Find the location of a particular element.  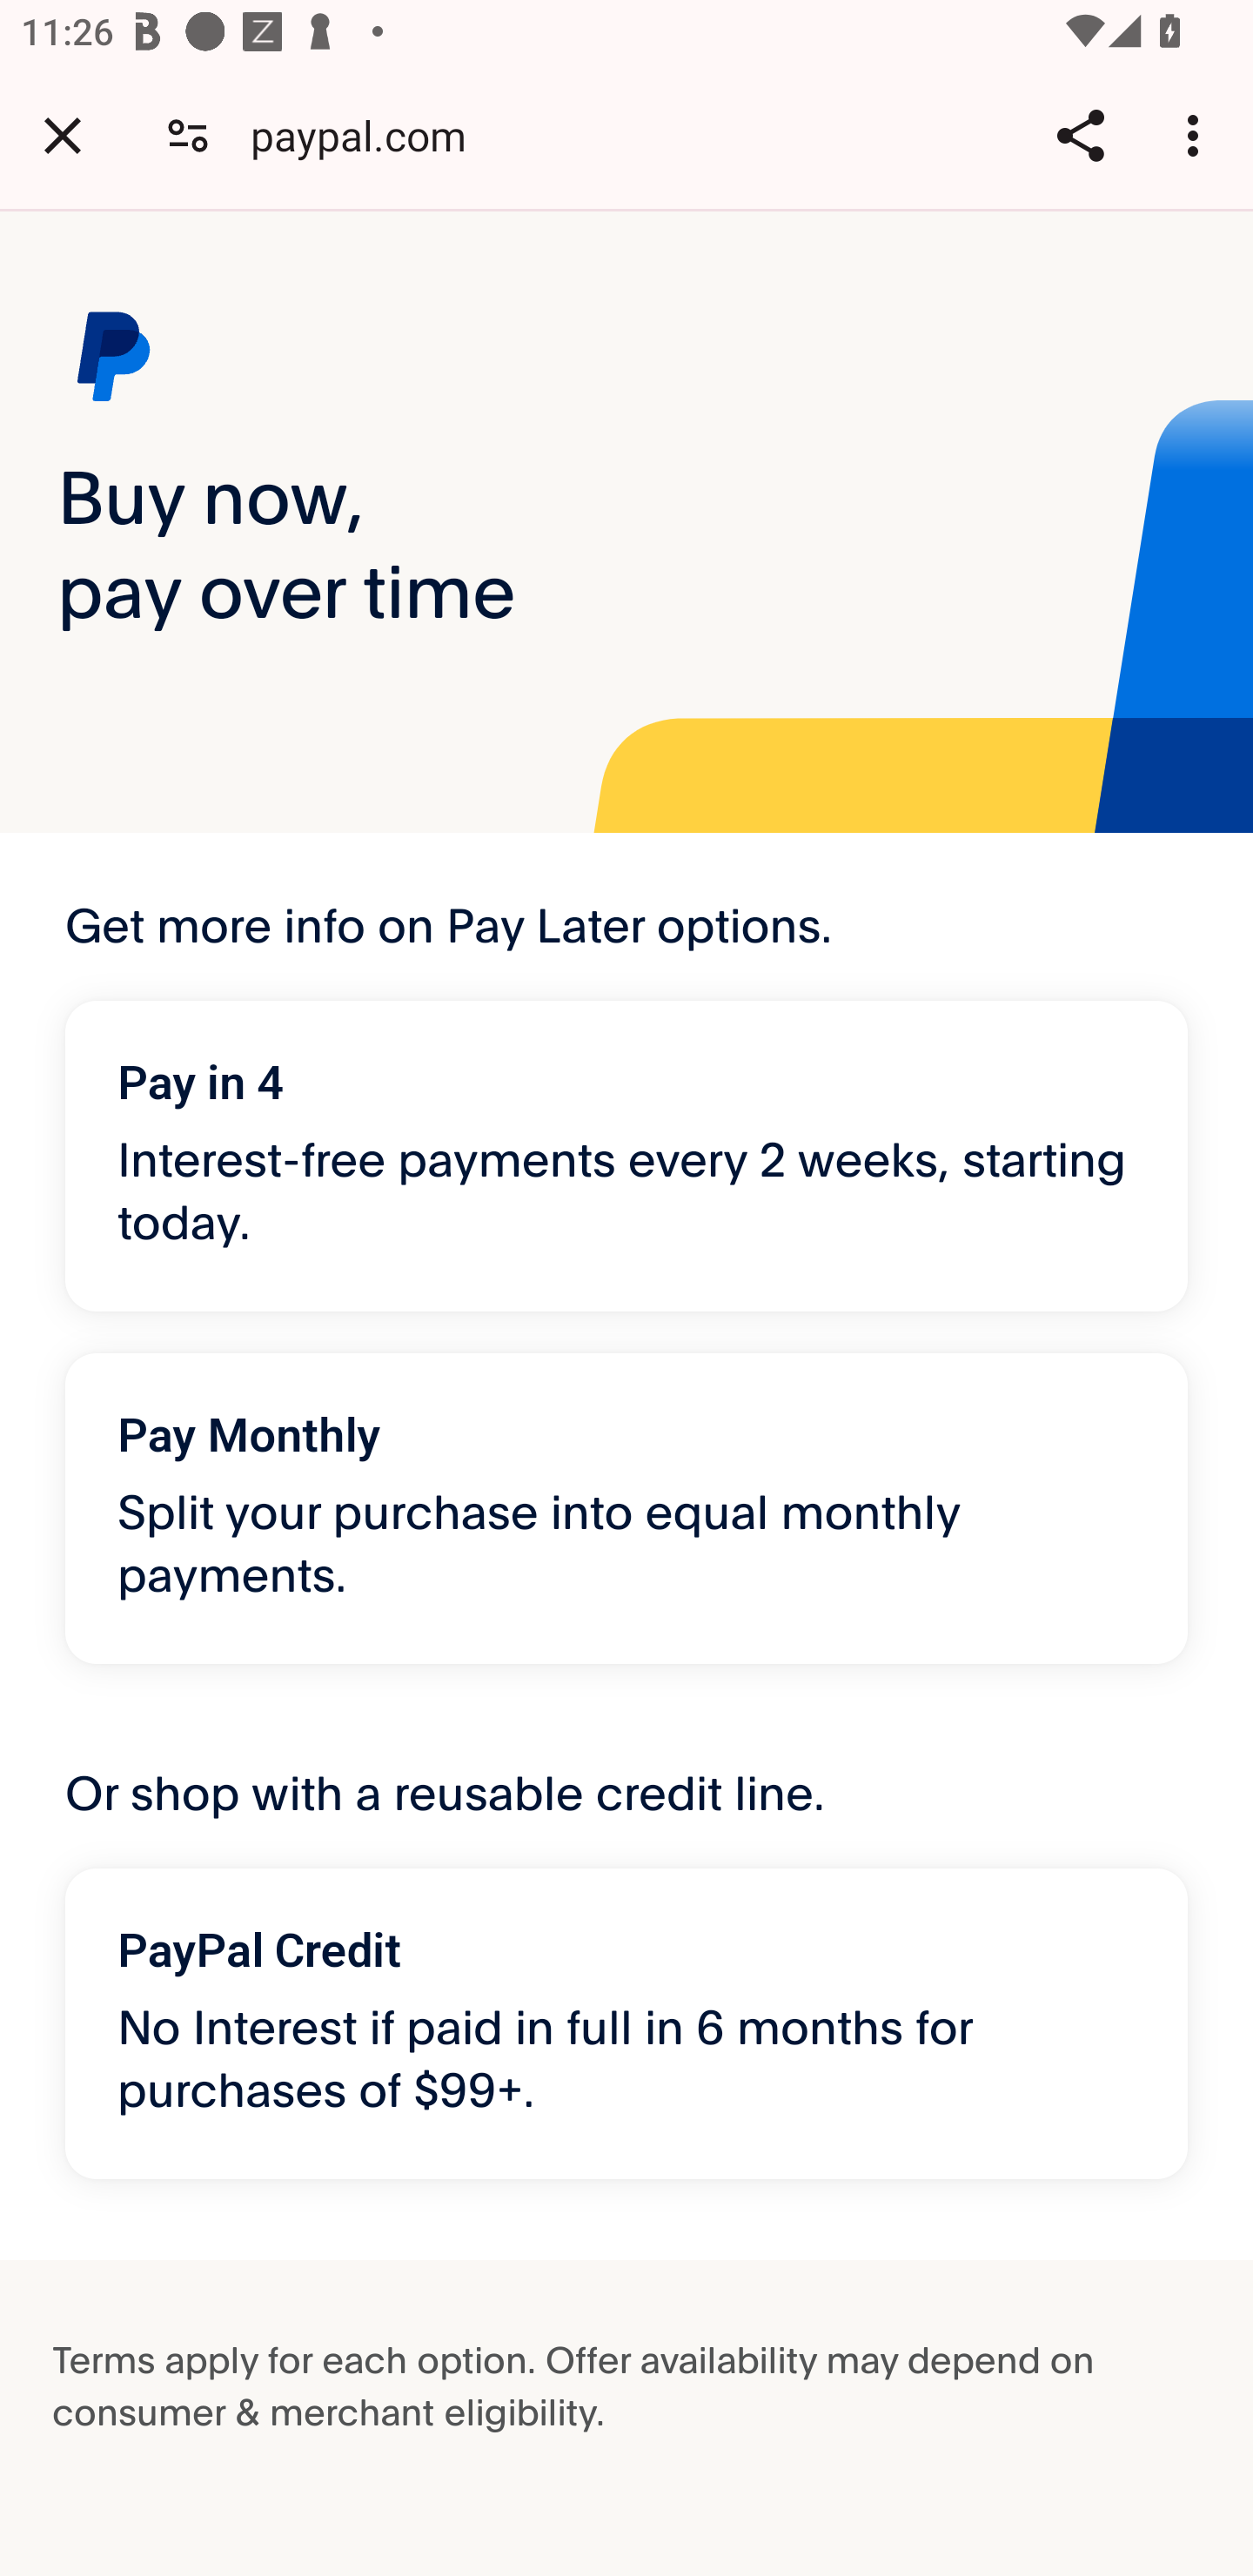

Customize and control Google Chrome is located at coordinates (1197, 135).